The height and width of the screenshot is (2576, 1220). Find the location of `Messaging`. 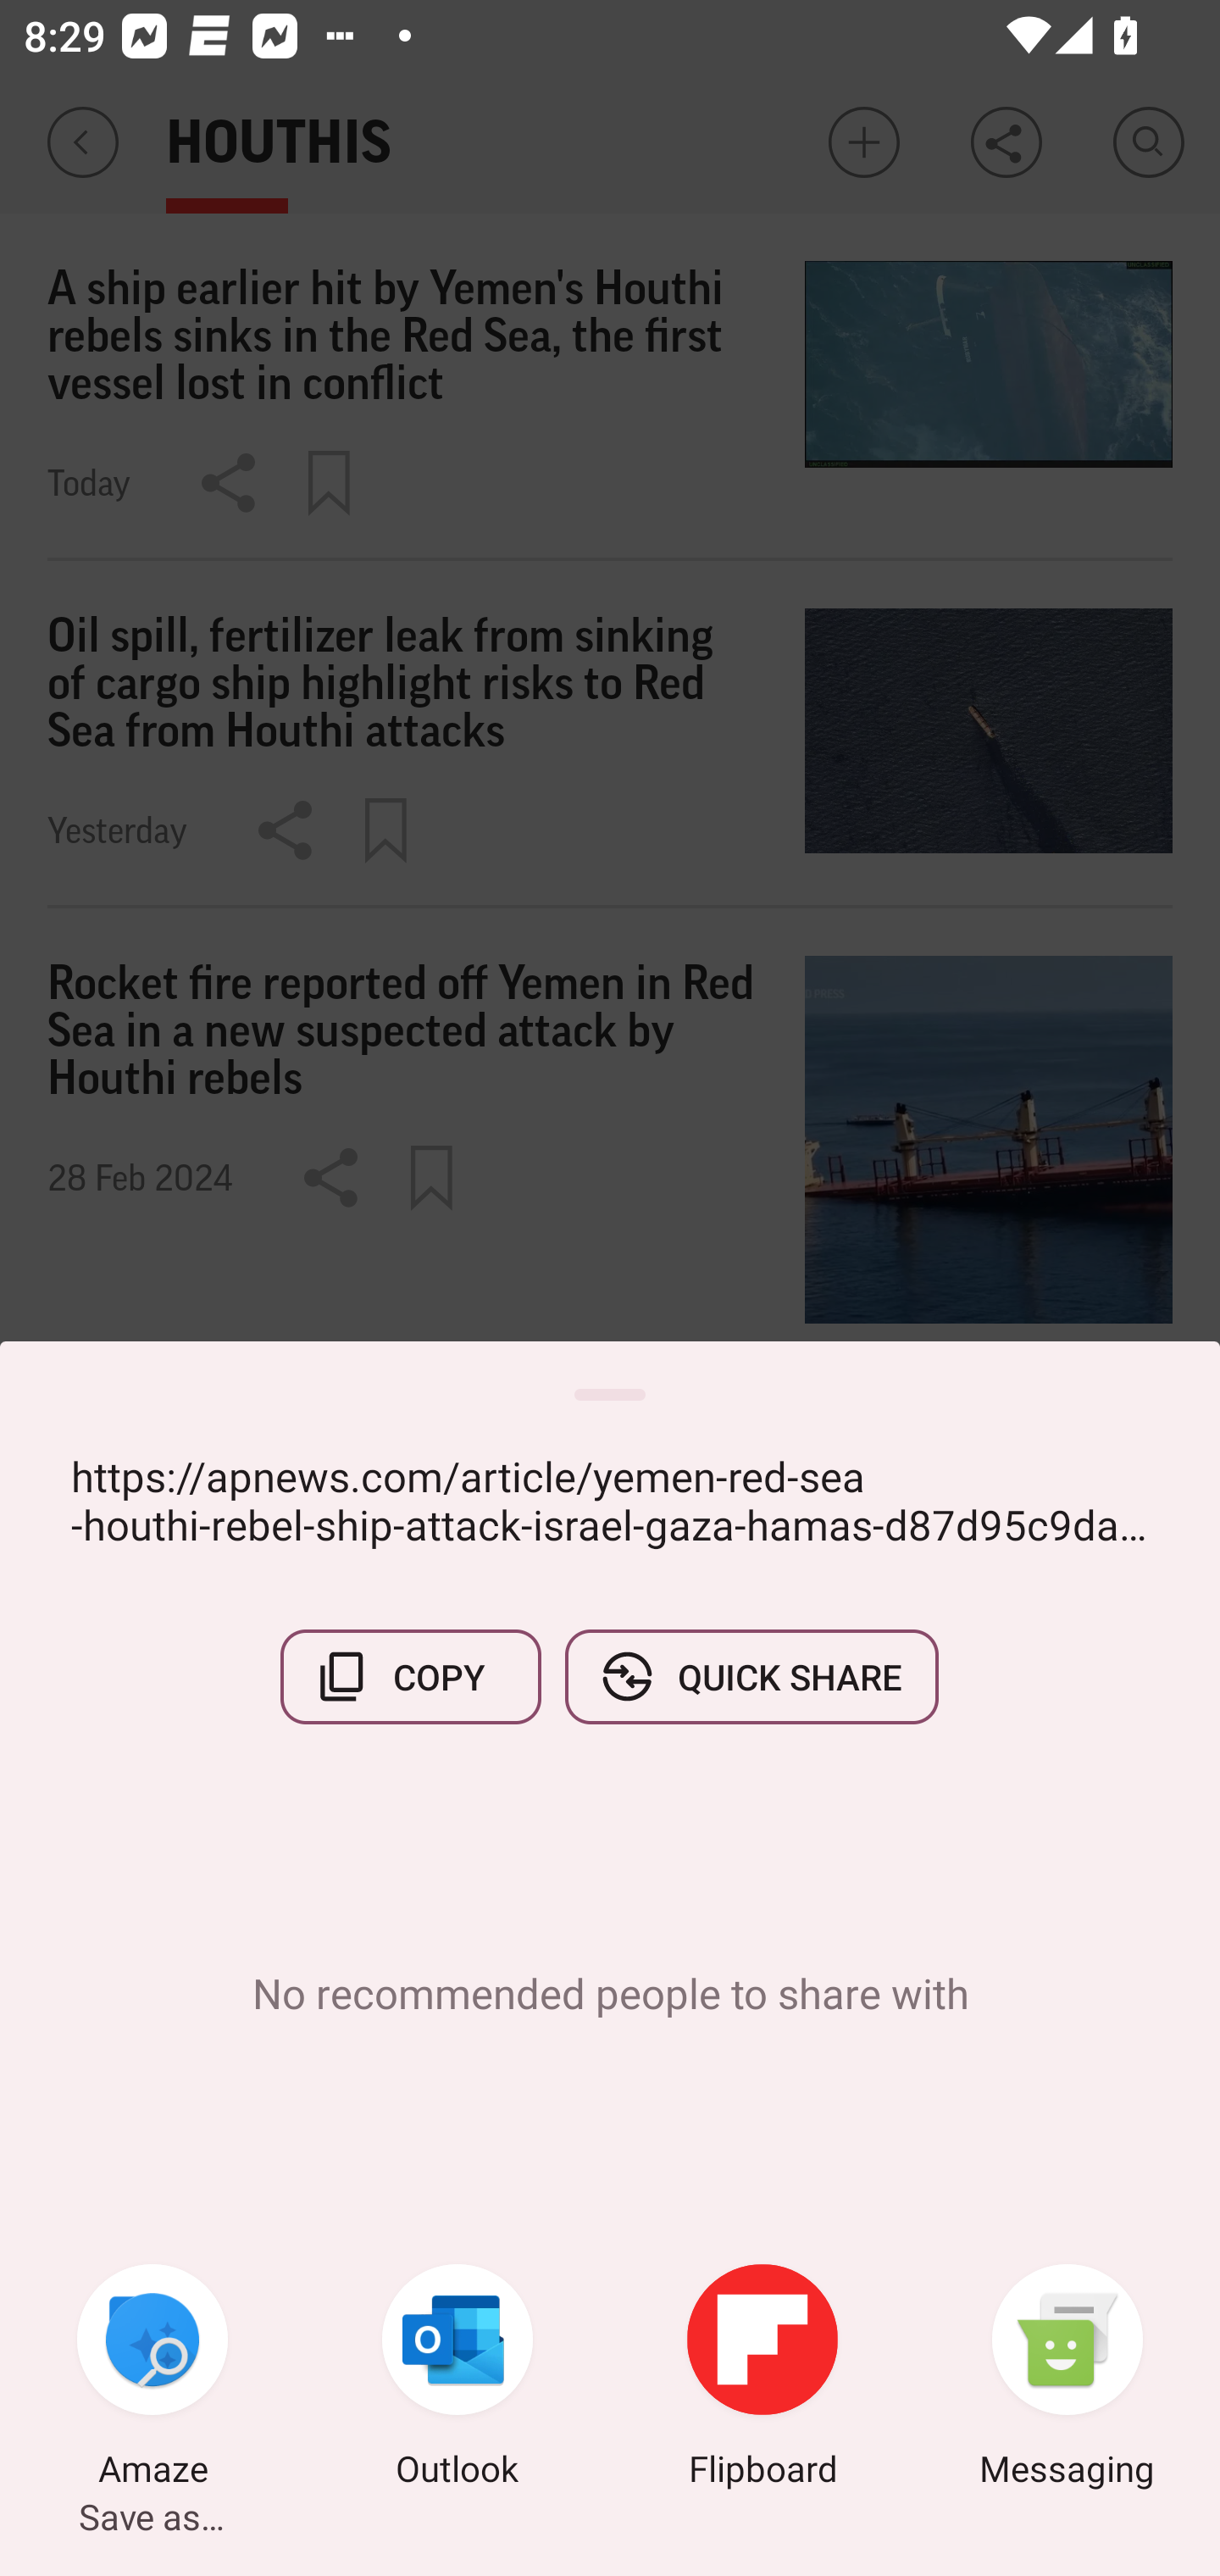

Messaging is located at coordinates (1067, 2379).